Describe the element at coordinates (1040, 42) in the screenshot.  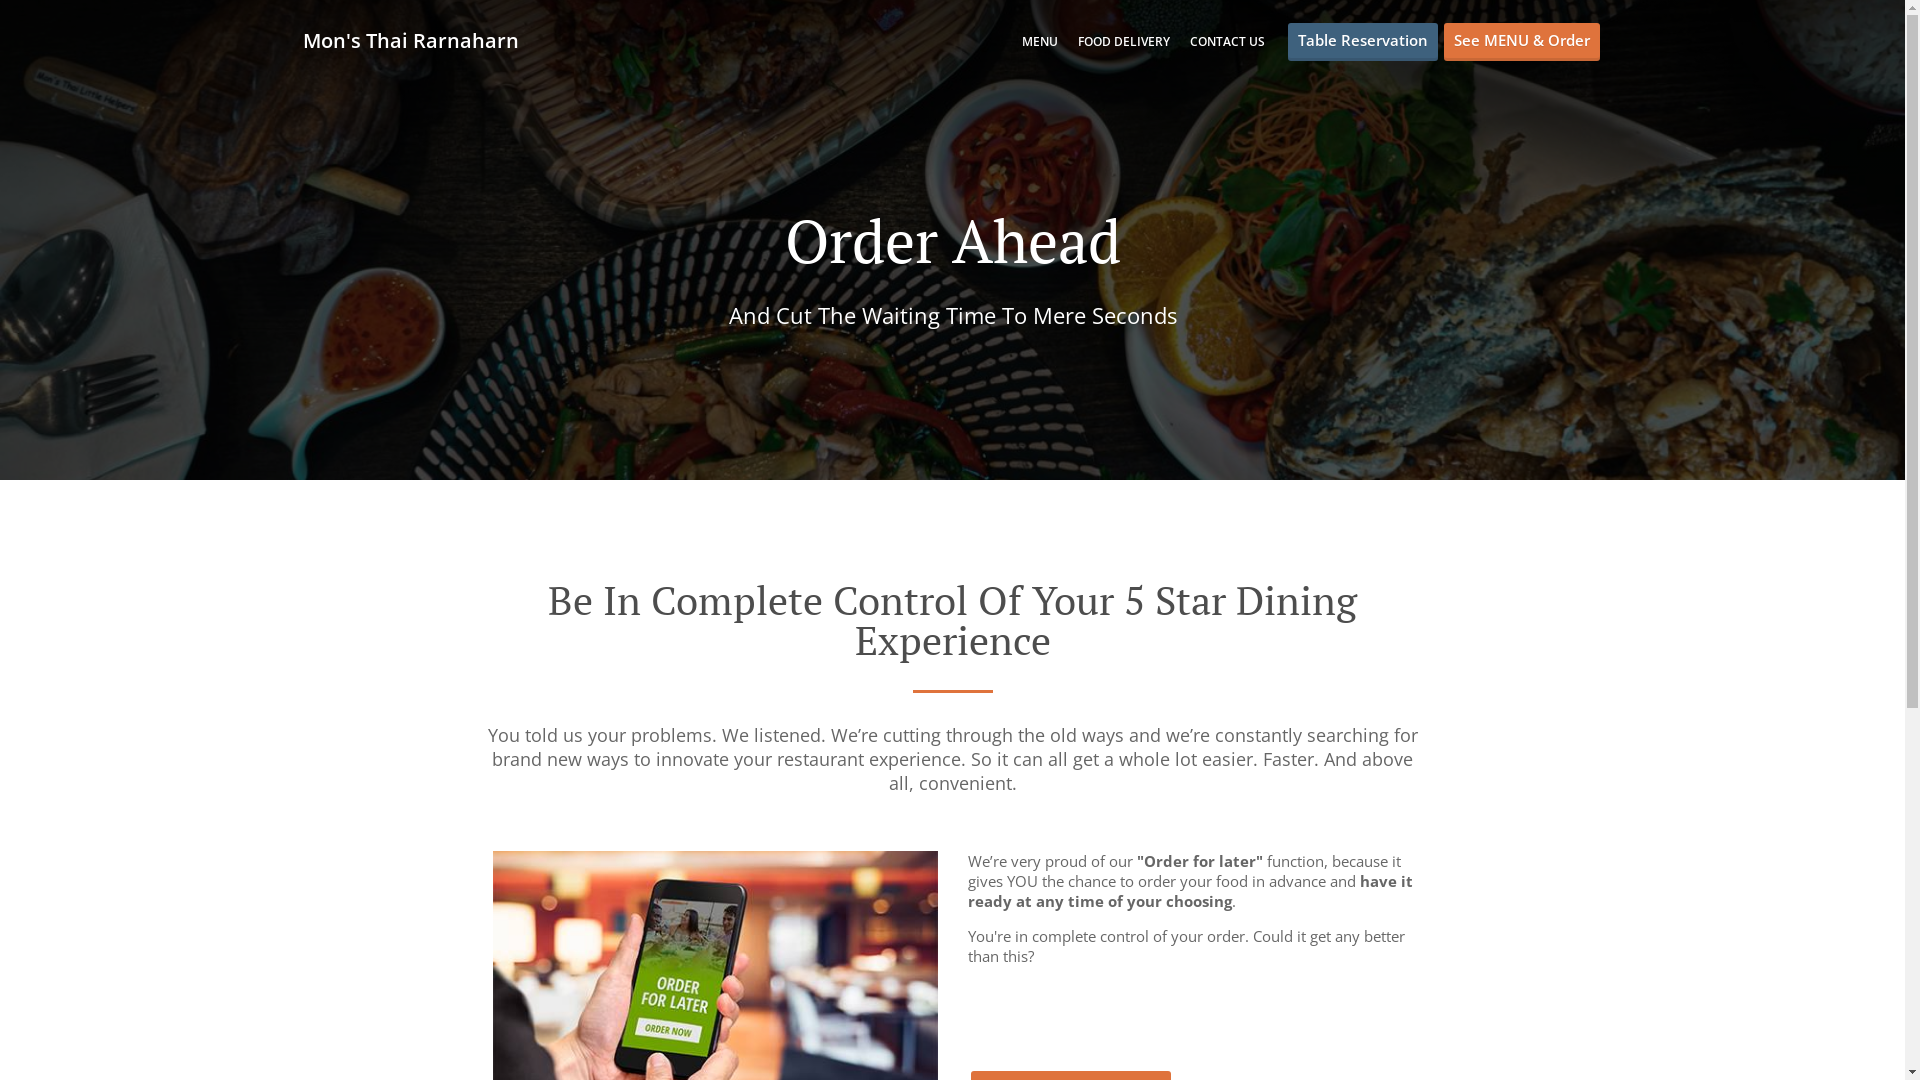
I see `MENU` at that location.